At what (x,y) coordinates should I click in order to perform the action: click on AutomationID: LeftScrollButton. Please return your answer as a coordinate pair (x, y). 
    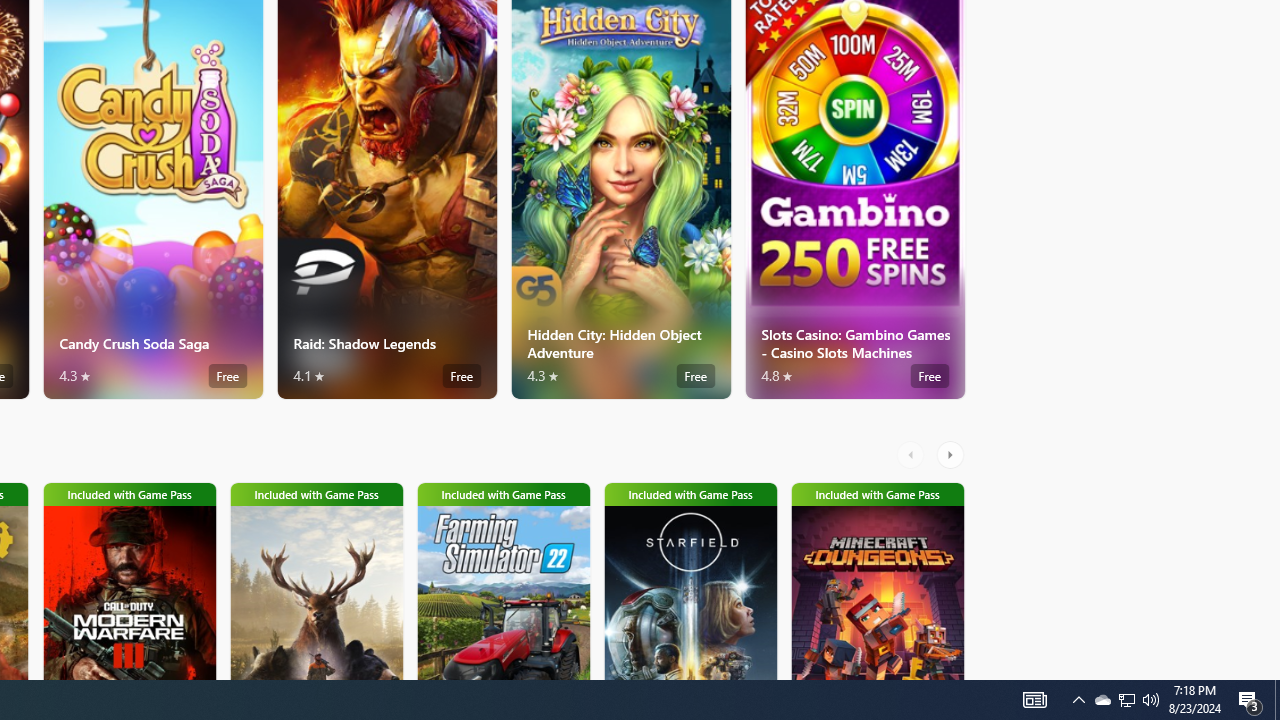
    Looking at the image, I should click on (913, 454).